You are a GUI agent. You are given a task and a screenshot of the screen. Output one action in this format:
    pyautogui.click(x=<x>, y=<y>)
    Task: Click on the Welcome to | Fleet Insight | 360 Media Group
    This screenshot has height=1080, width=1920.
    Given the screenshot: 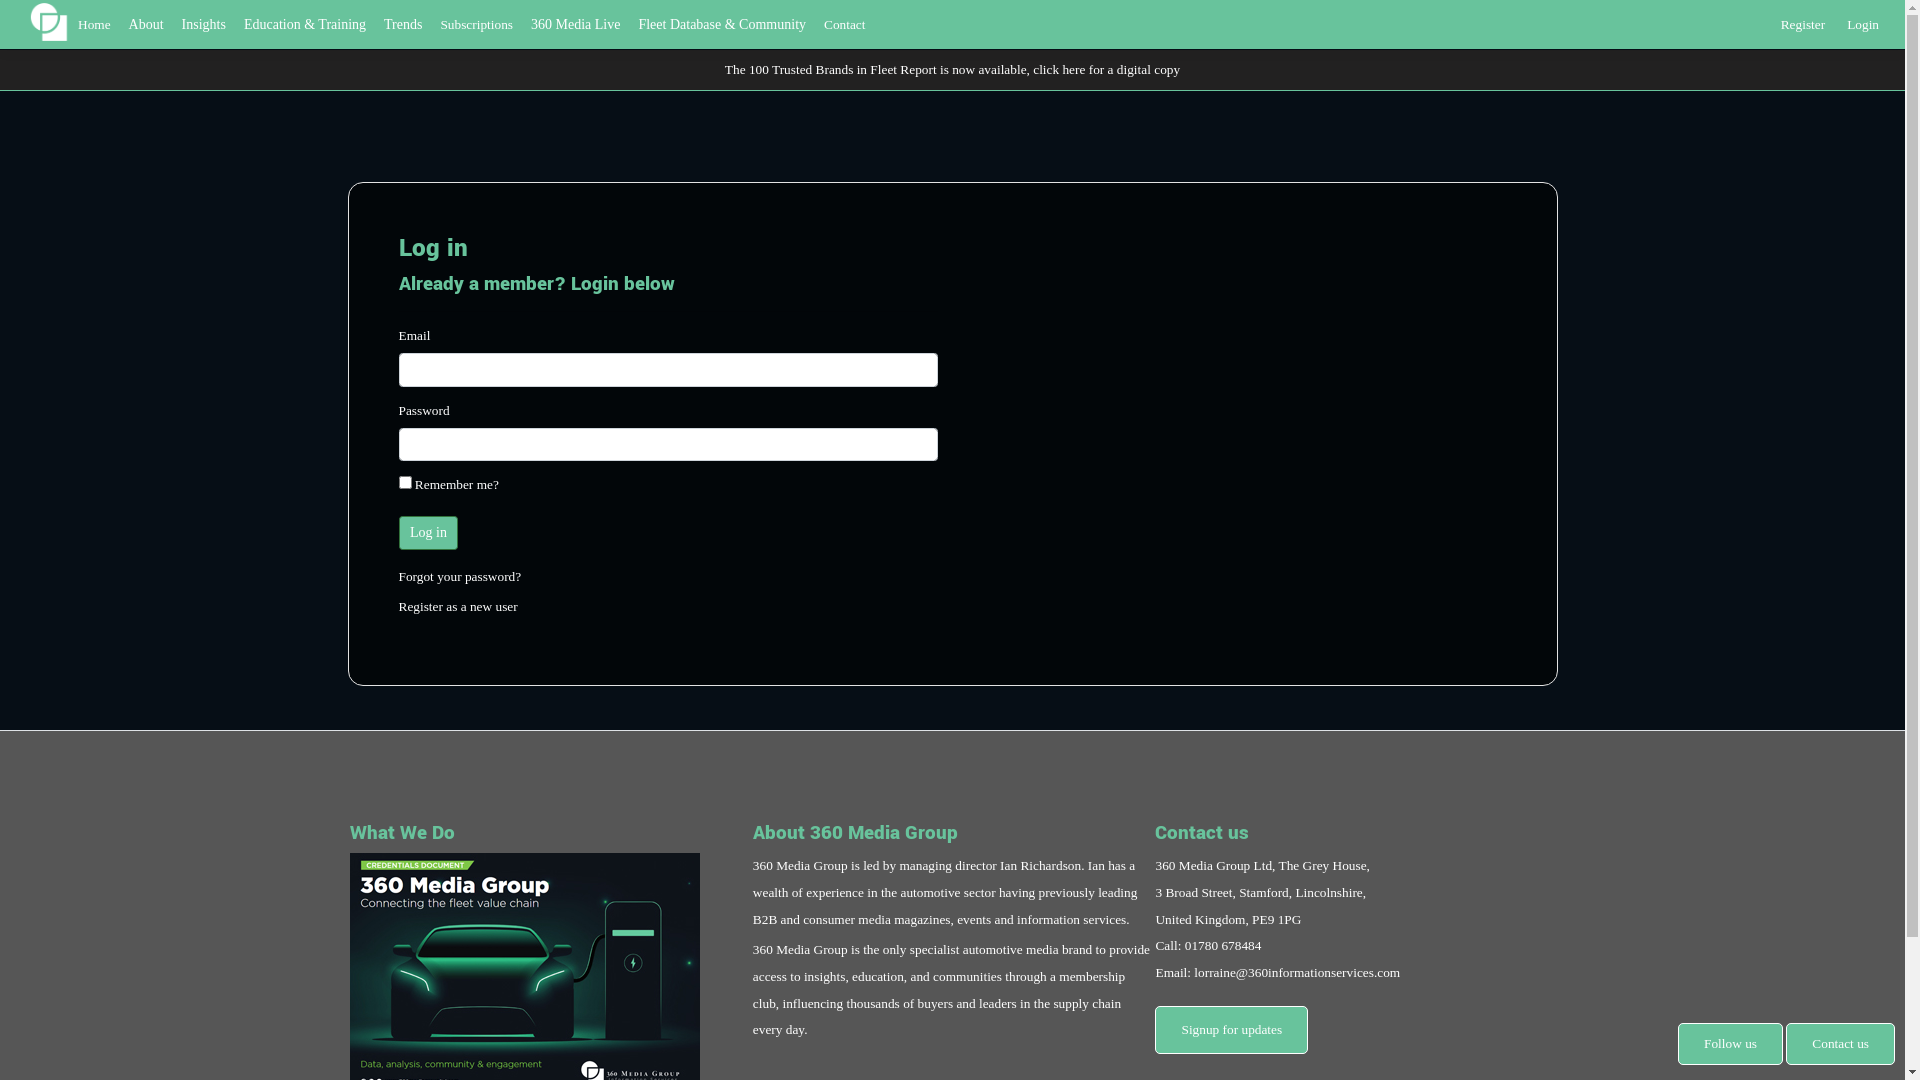 What is the action you would take?
    pyautogui.click(x=49, y=22)
    